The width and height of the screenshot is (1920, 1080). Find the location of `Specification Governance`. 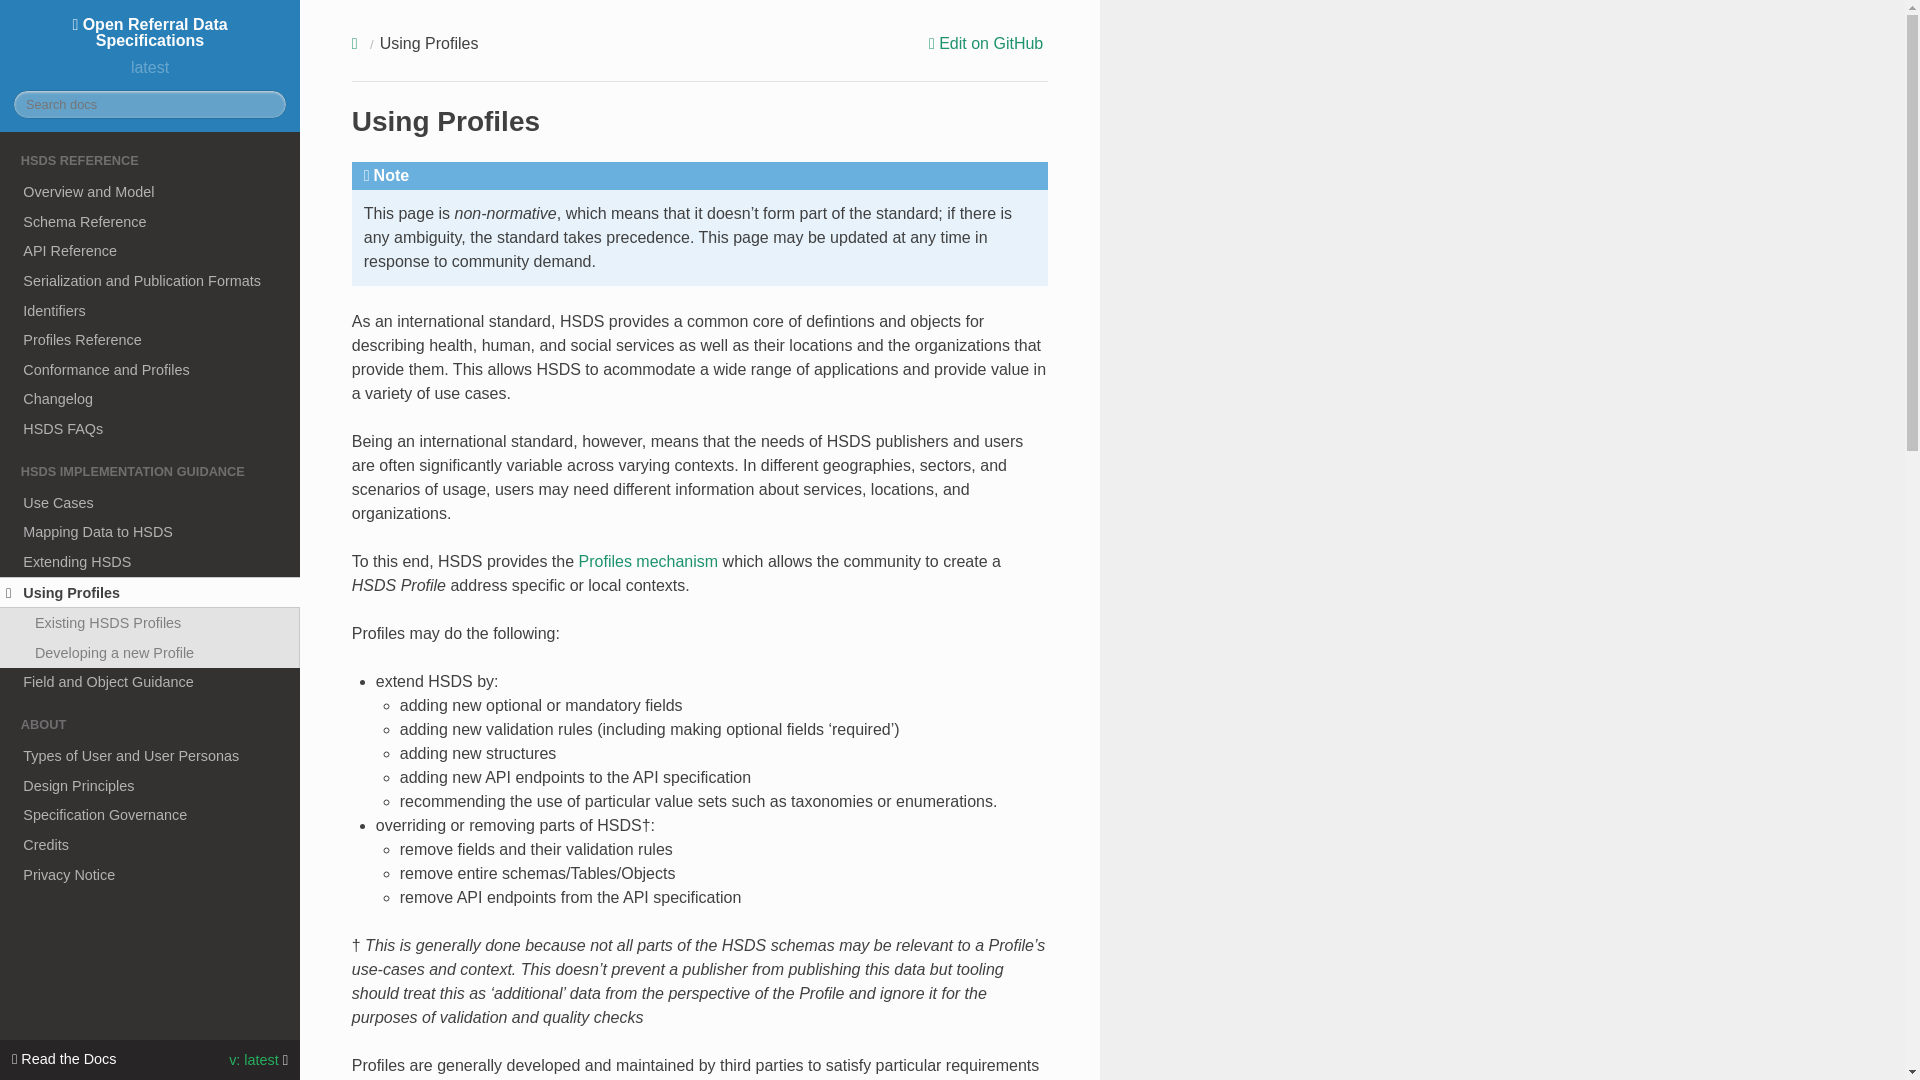

Specification Governance is located at coordinates (150, 815).